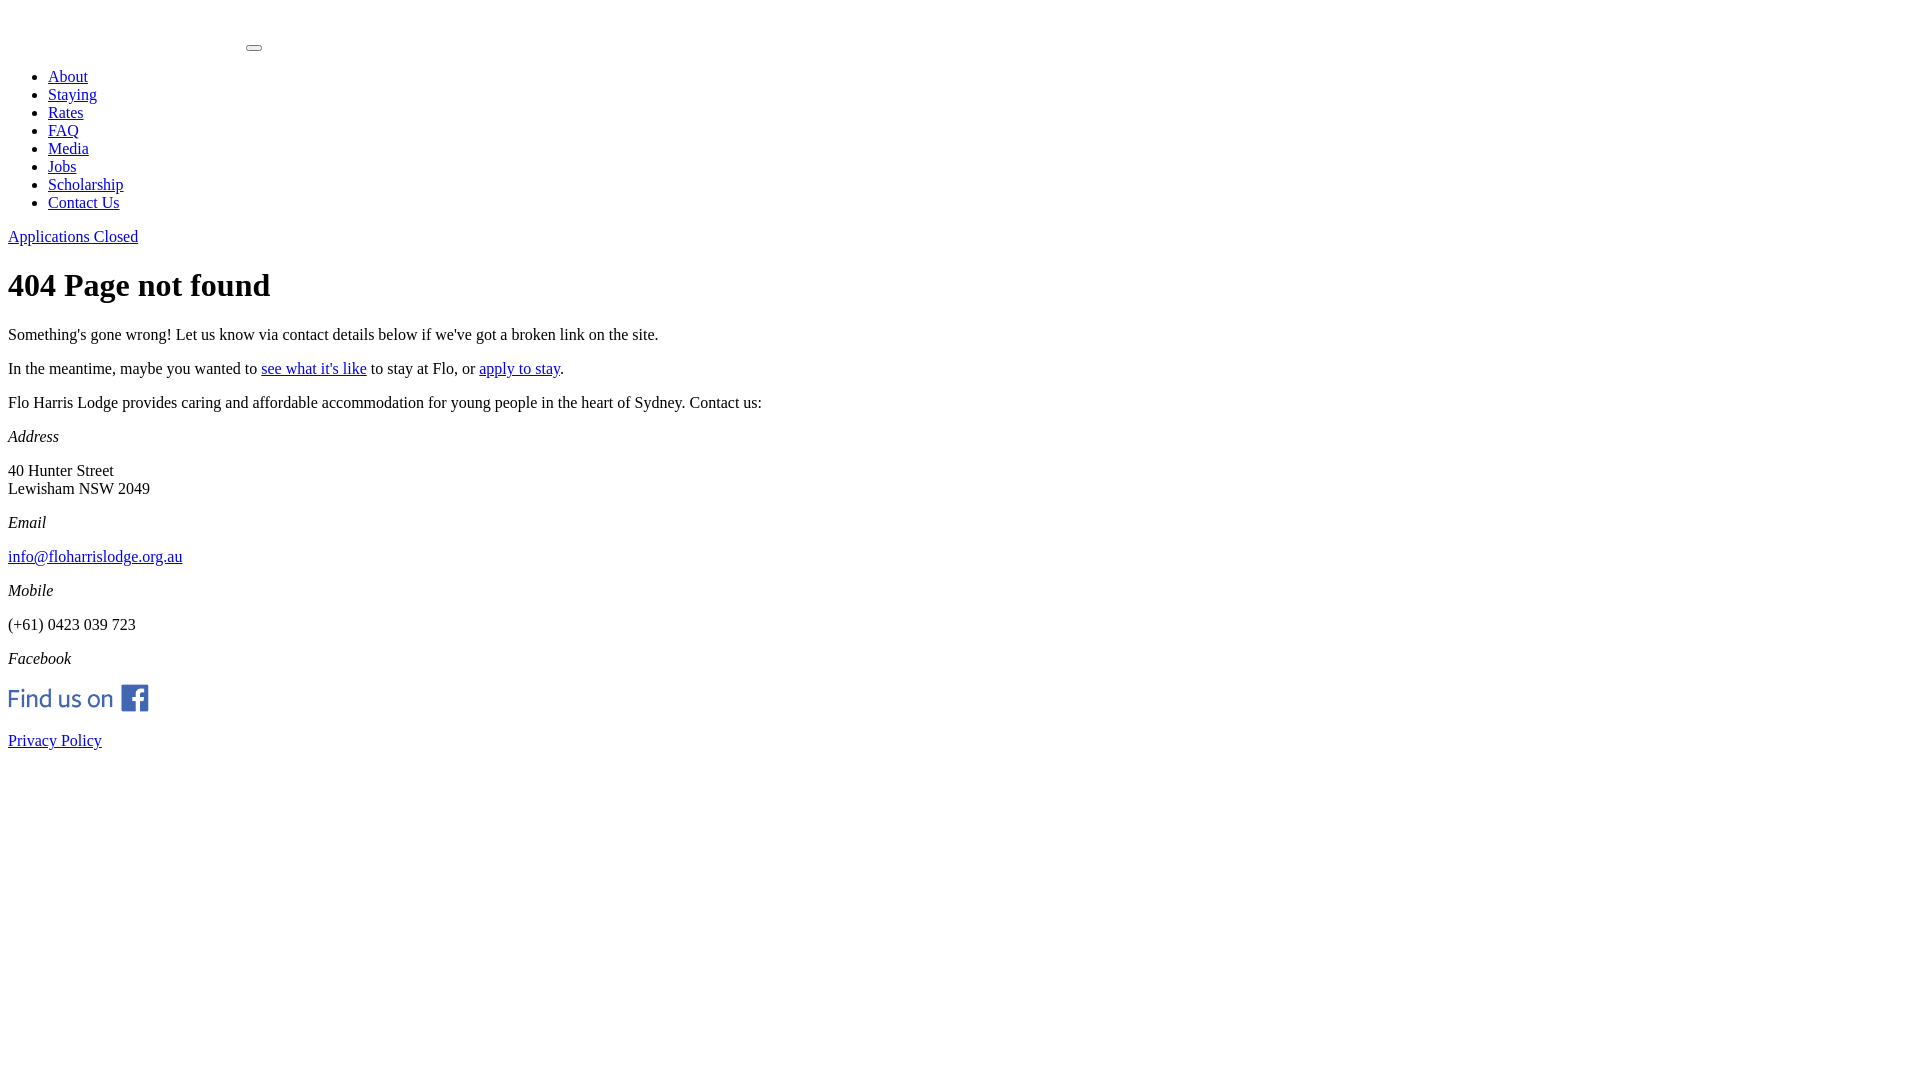 The height and width of the screenshot is (1080, 1920). Describe the element at coordinates (95, 556) in the screenshot. I see `info@floharrislodge.org.au` at that location.